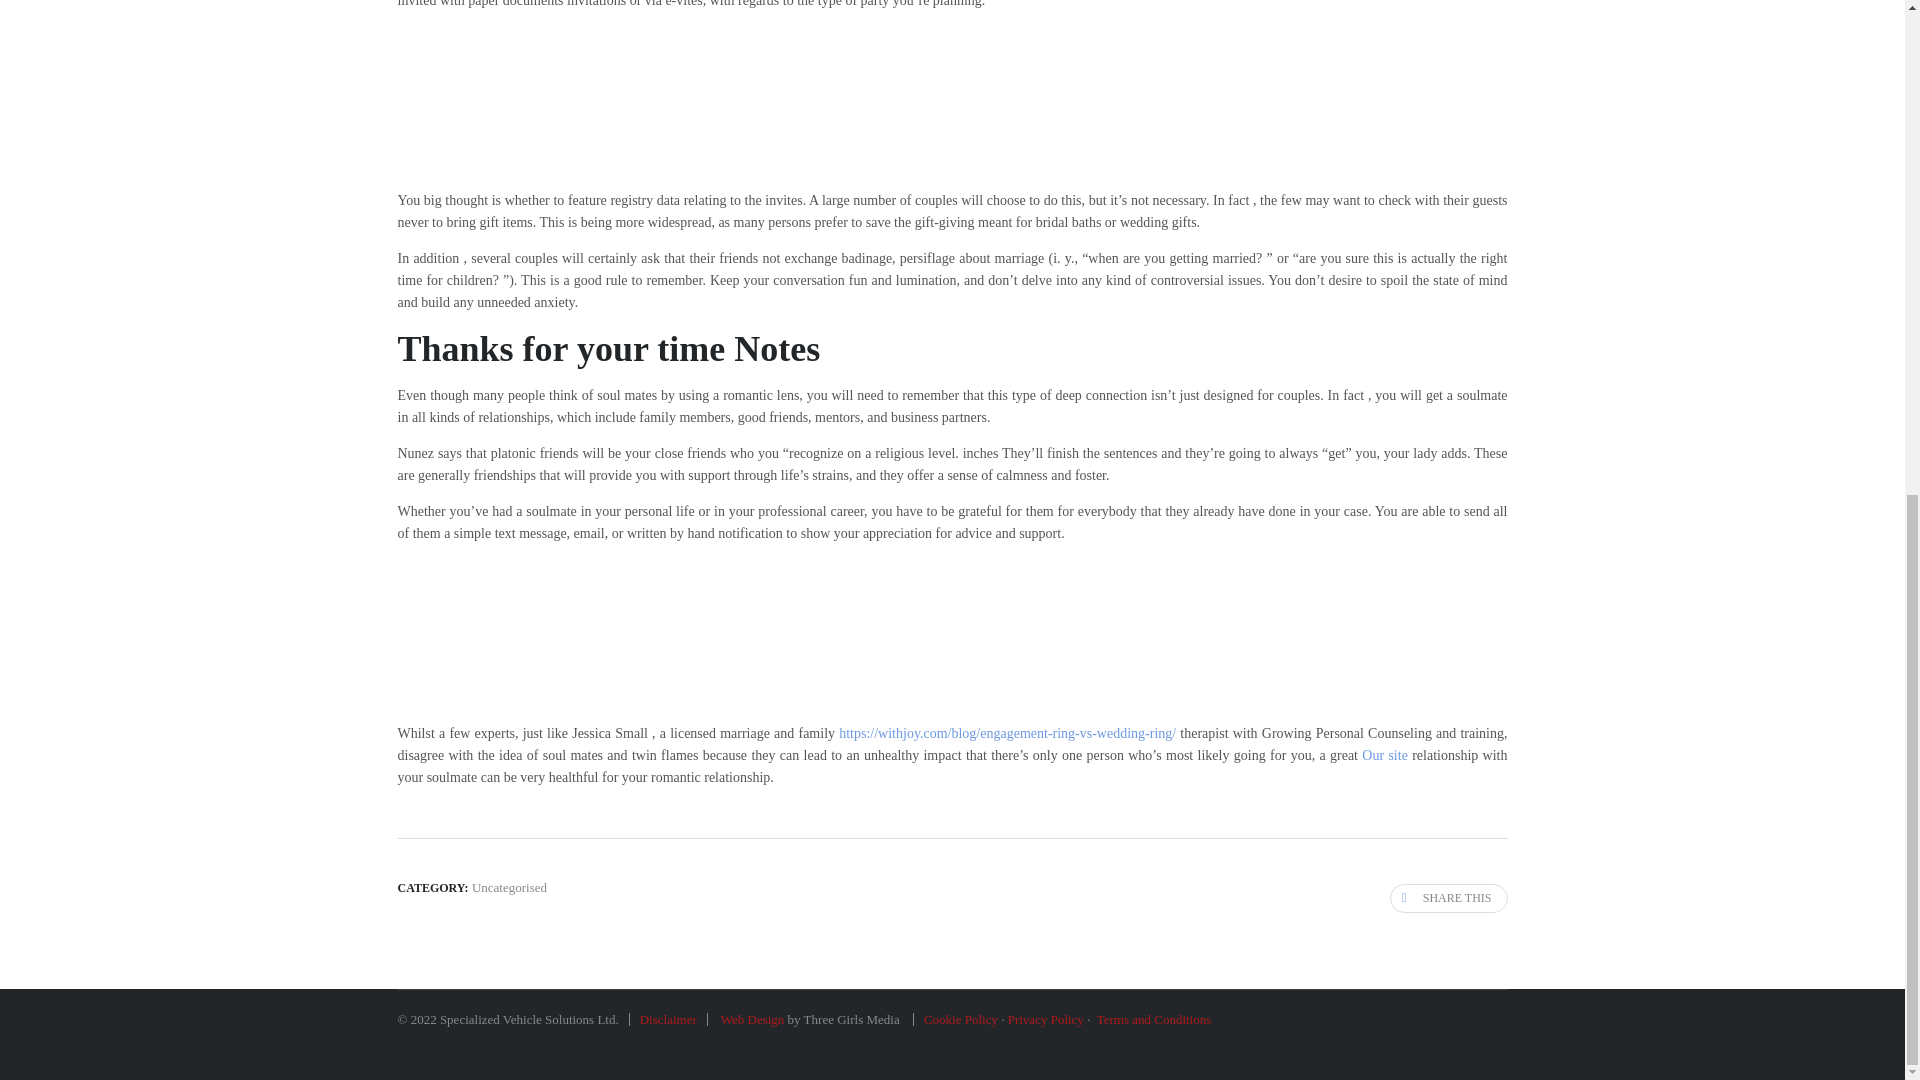 The width and height of the screenshot is (1920, 1080). What do you see at coordinates (510, 888) in the screenshot?
I see `Uncategorised` at bounding box center [510, 888].